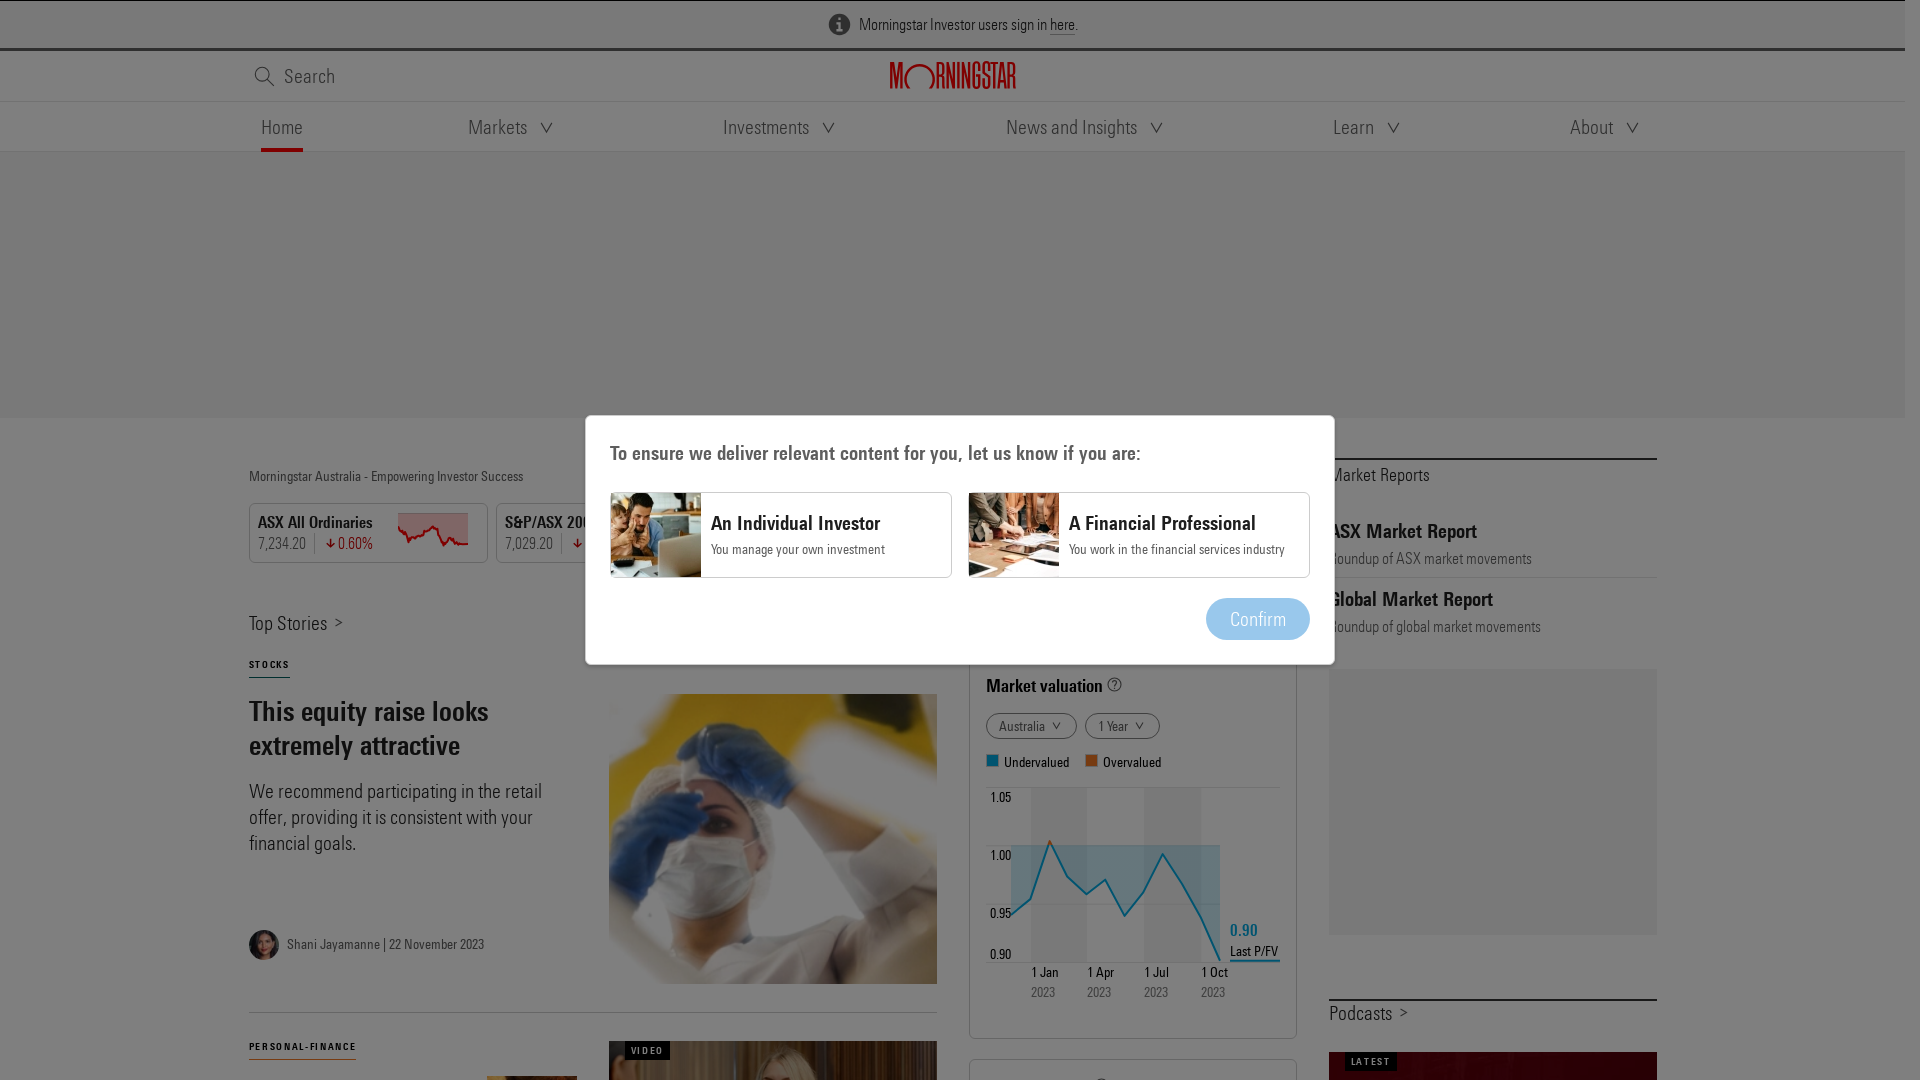 The width and height of the screenshot is (1920, 1080). What do you see at coordinates (1122, 726) in the screenshot?
I see `1 Year` at bounding box center [1122, 726].